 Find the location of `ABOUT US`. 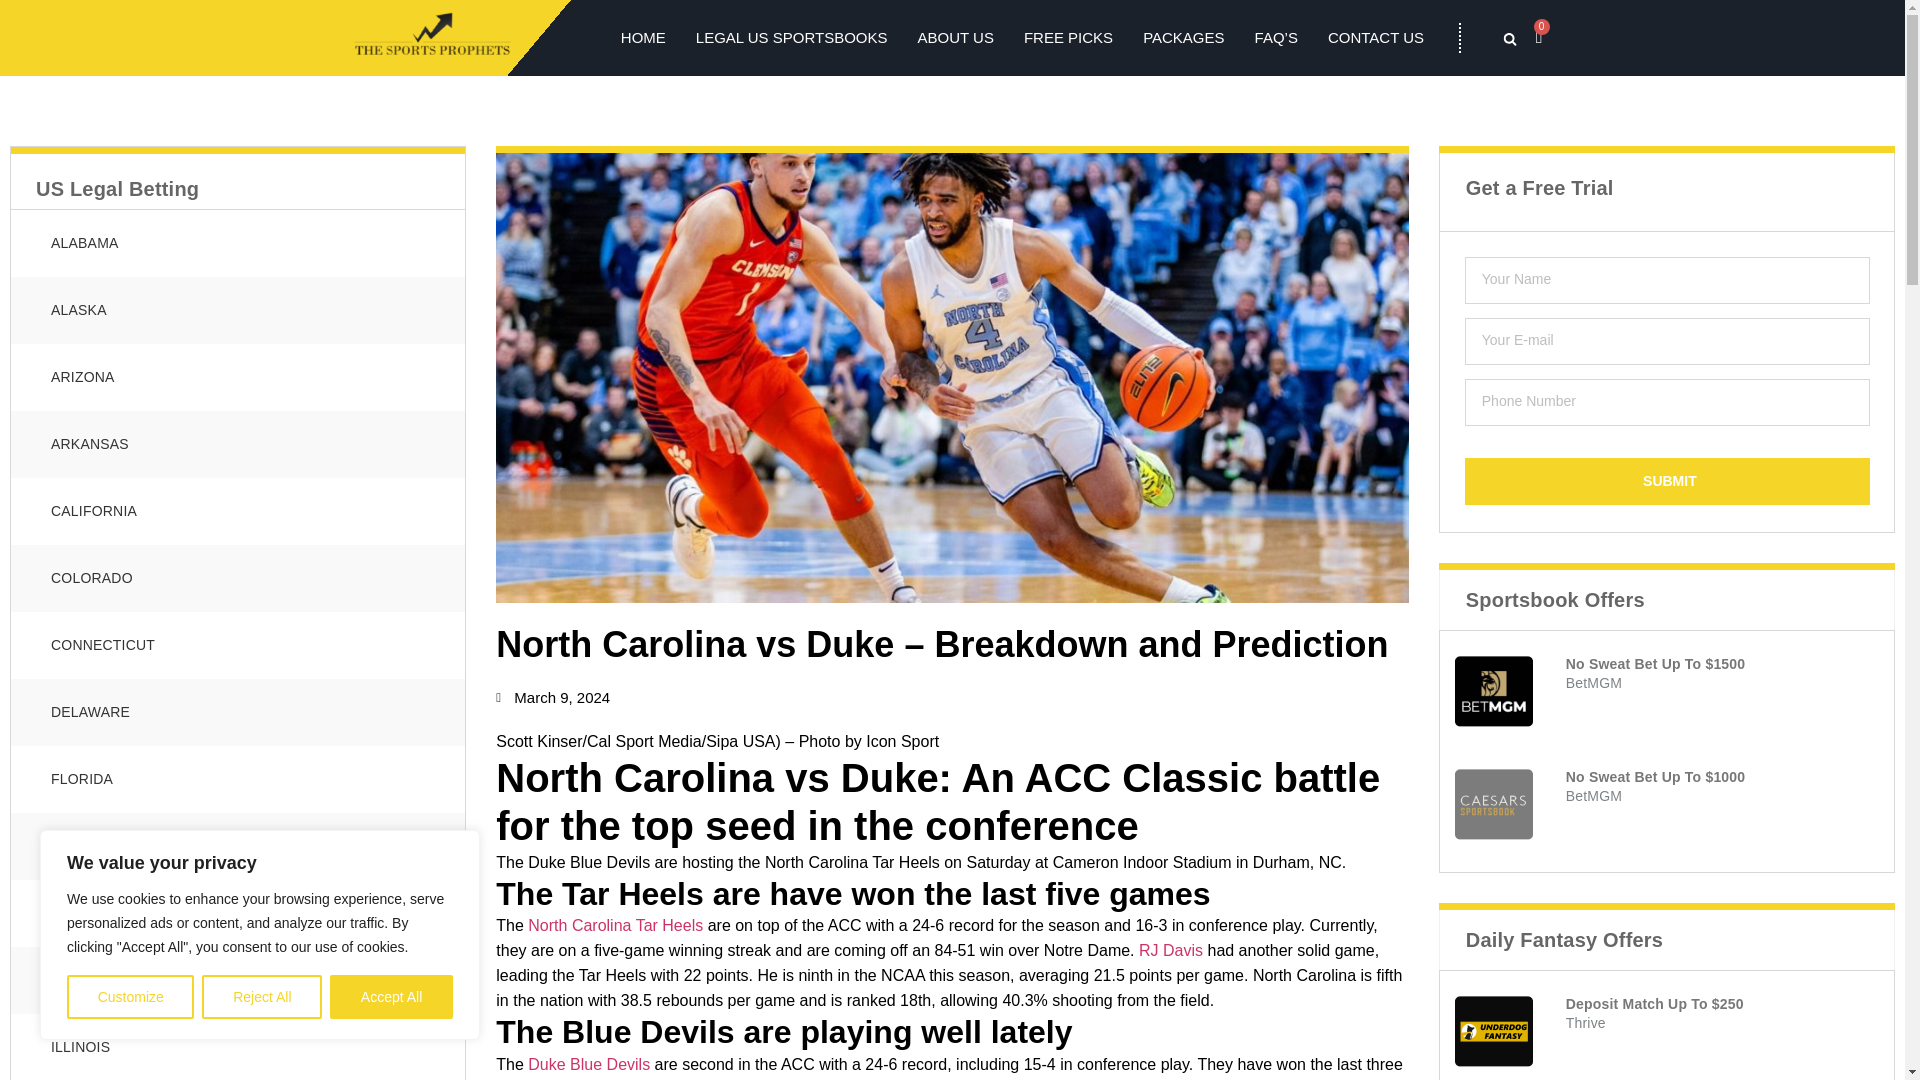

ABOUT US is located at coordinates (956, 37).